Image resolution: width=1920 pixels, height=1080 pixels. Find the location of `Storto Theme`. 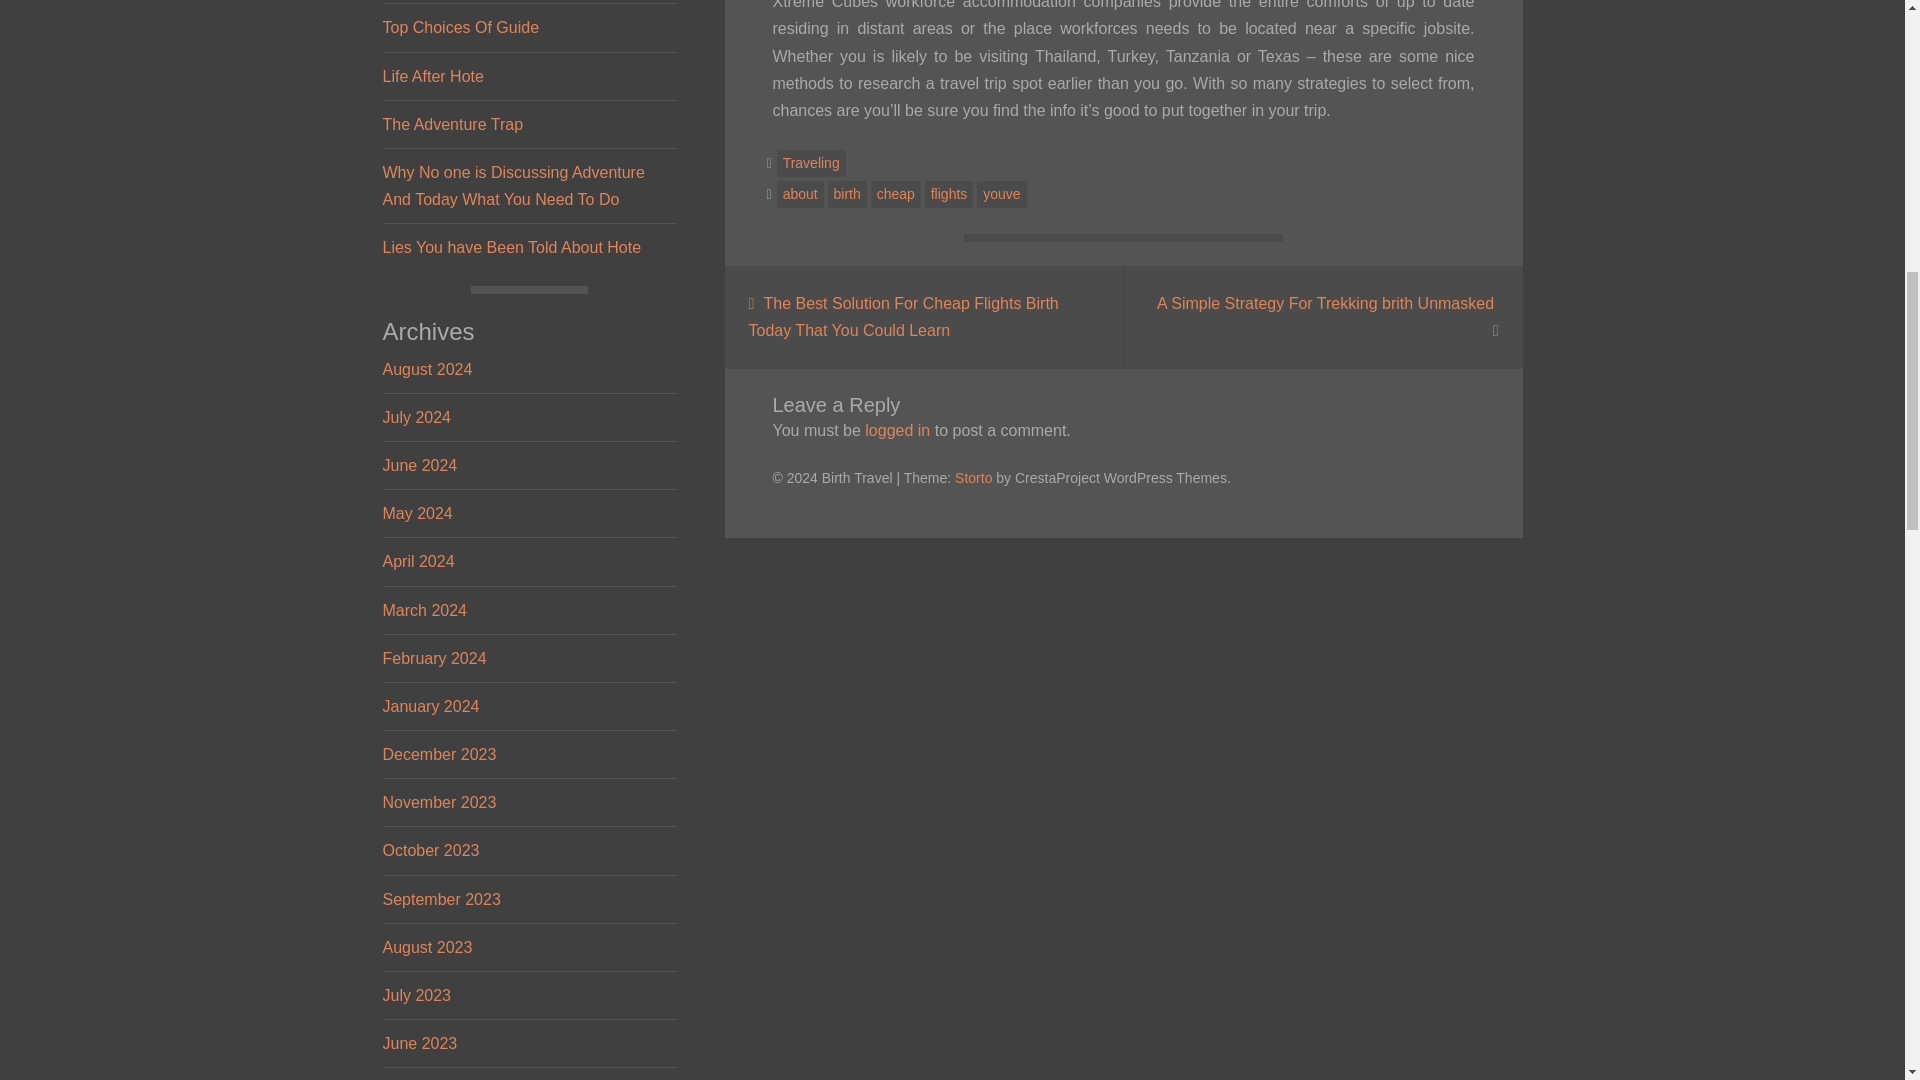

Storto Theme is located at coordinates (973, 478).